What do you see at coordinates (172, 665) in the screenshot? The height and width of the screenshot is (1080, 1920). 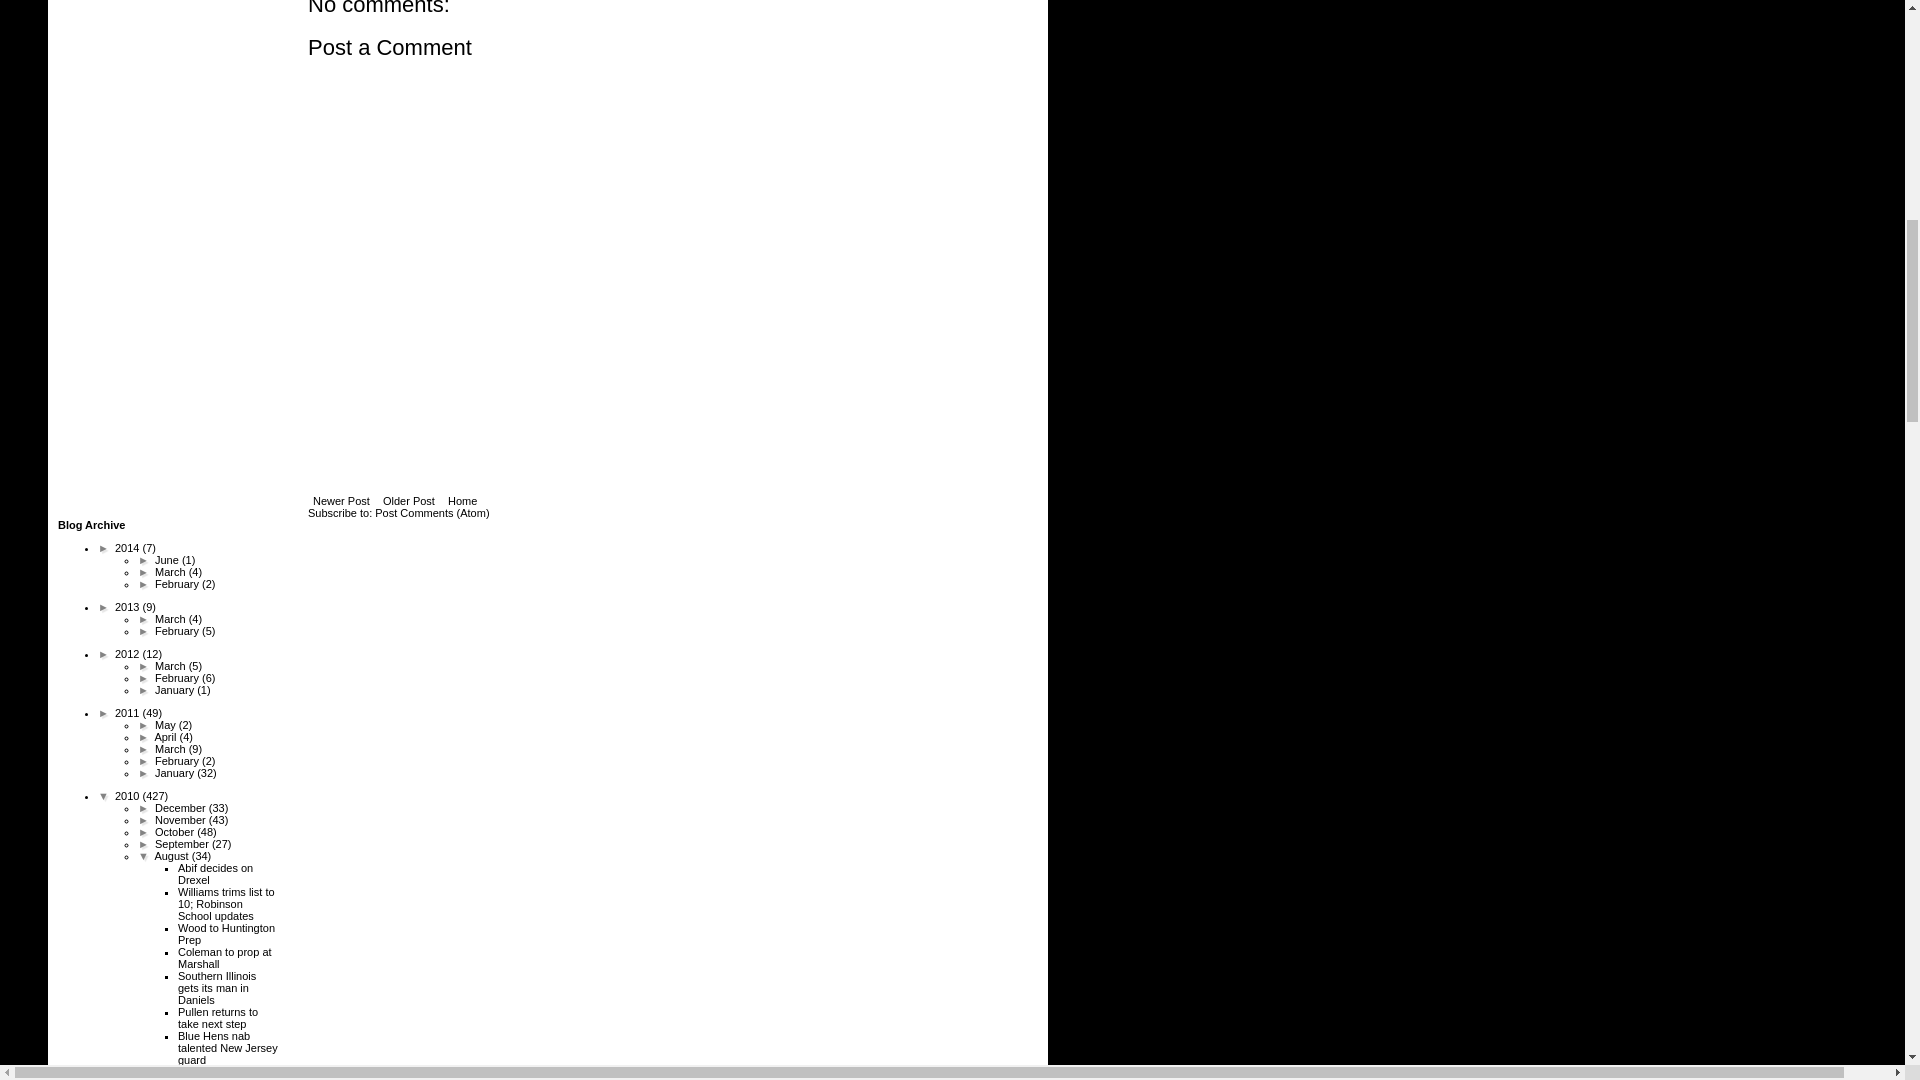 I see `March` at bounding box center [172, 665].